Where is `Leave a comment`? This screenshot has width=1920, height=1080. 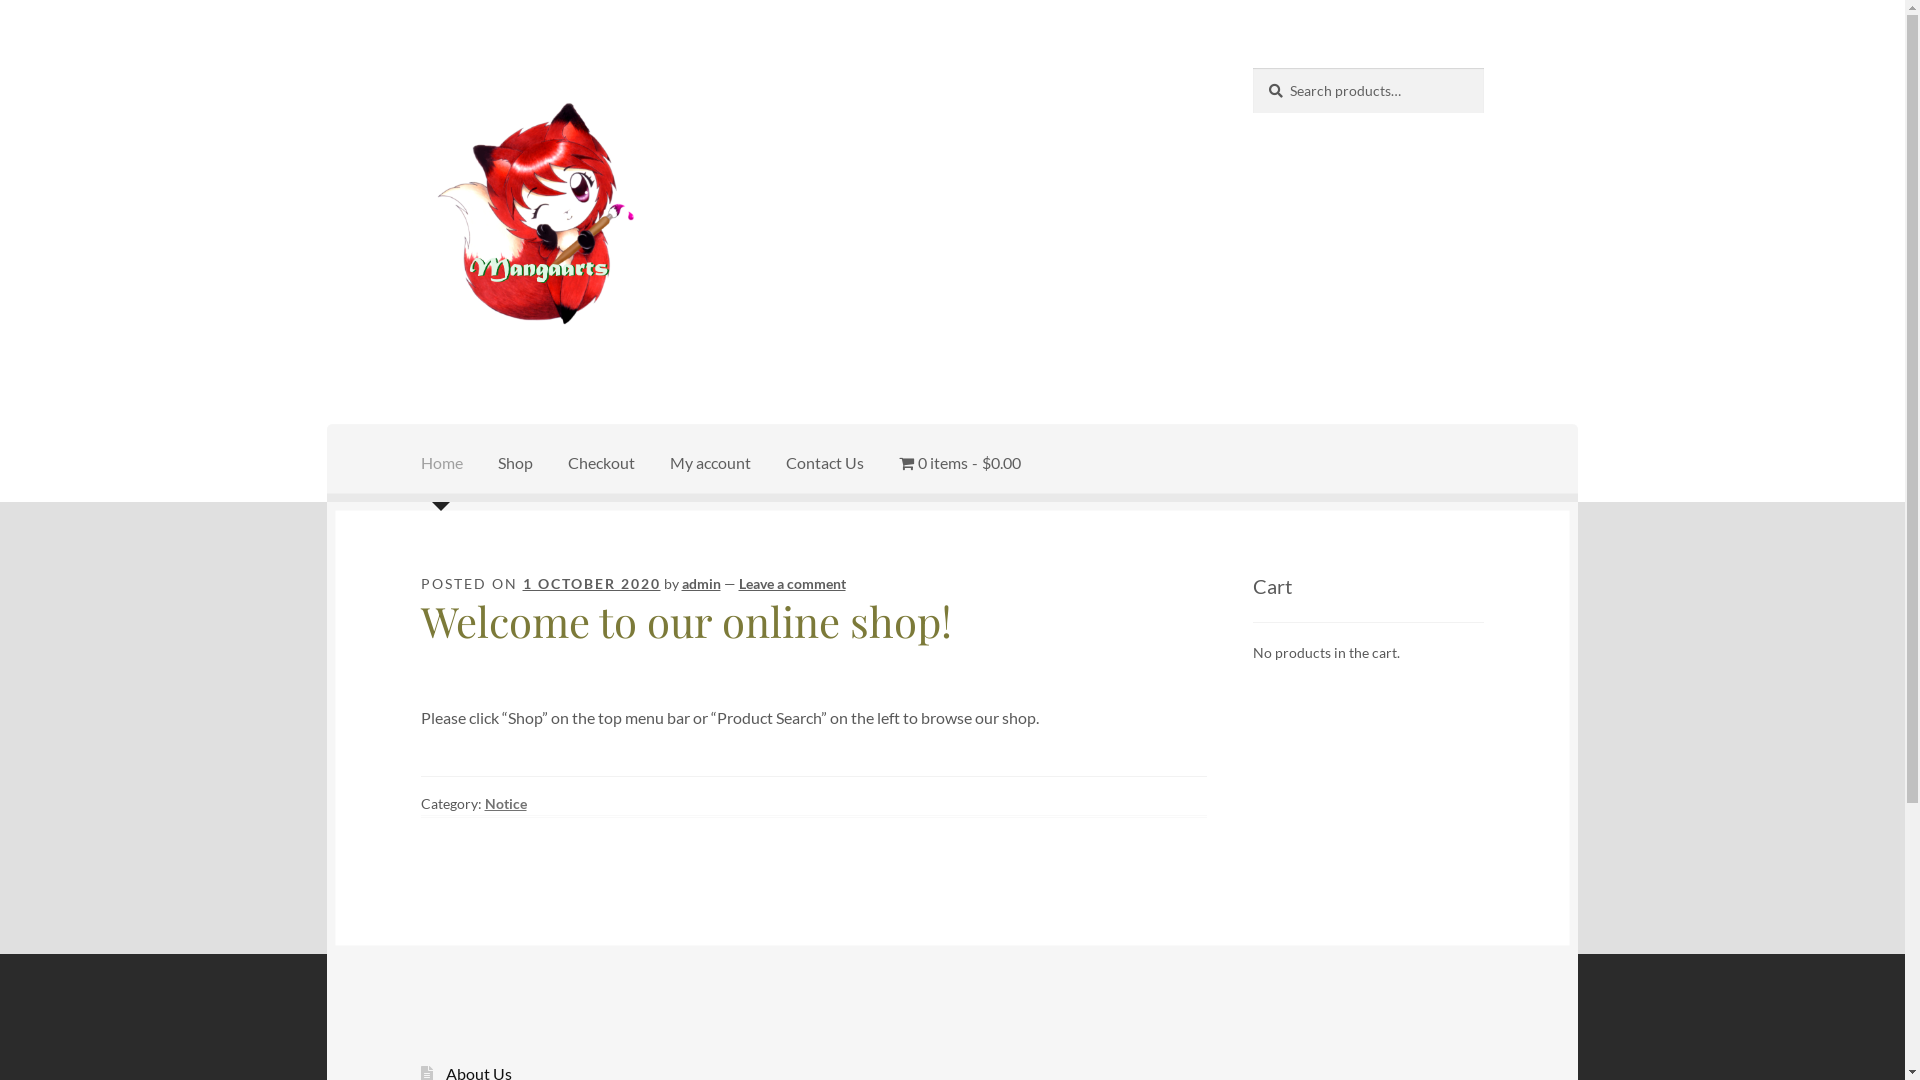 Leave a comment is located at coordinates (792, 584).